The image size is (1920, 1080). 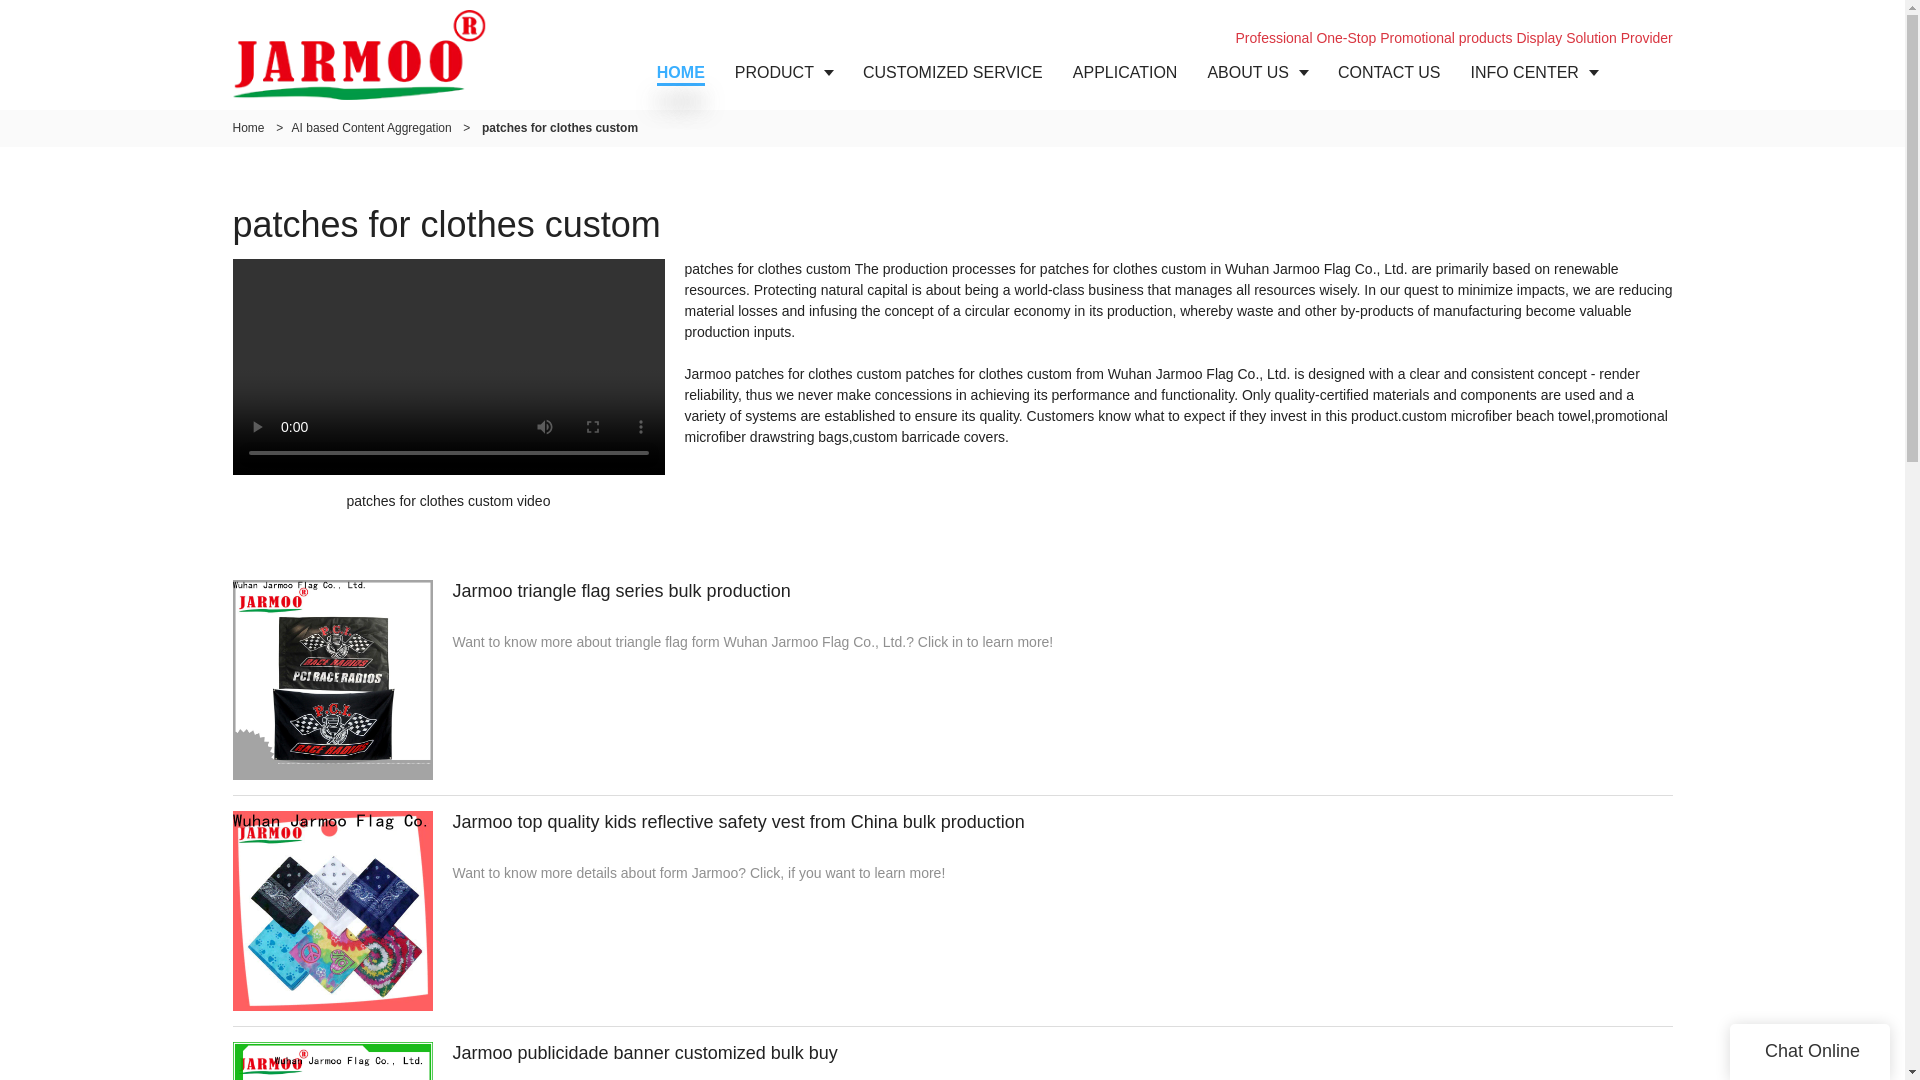 What do you see at coordinates (680, 72) in the screenshot?
I see `HOME` at bounding box center [680, 72].